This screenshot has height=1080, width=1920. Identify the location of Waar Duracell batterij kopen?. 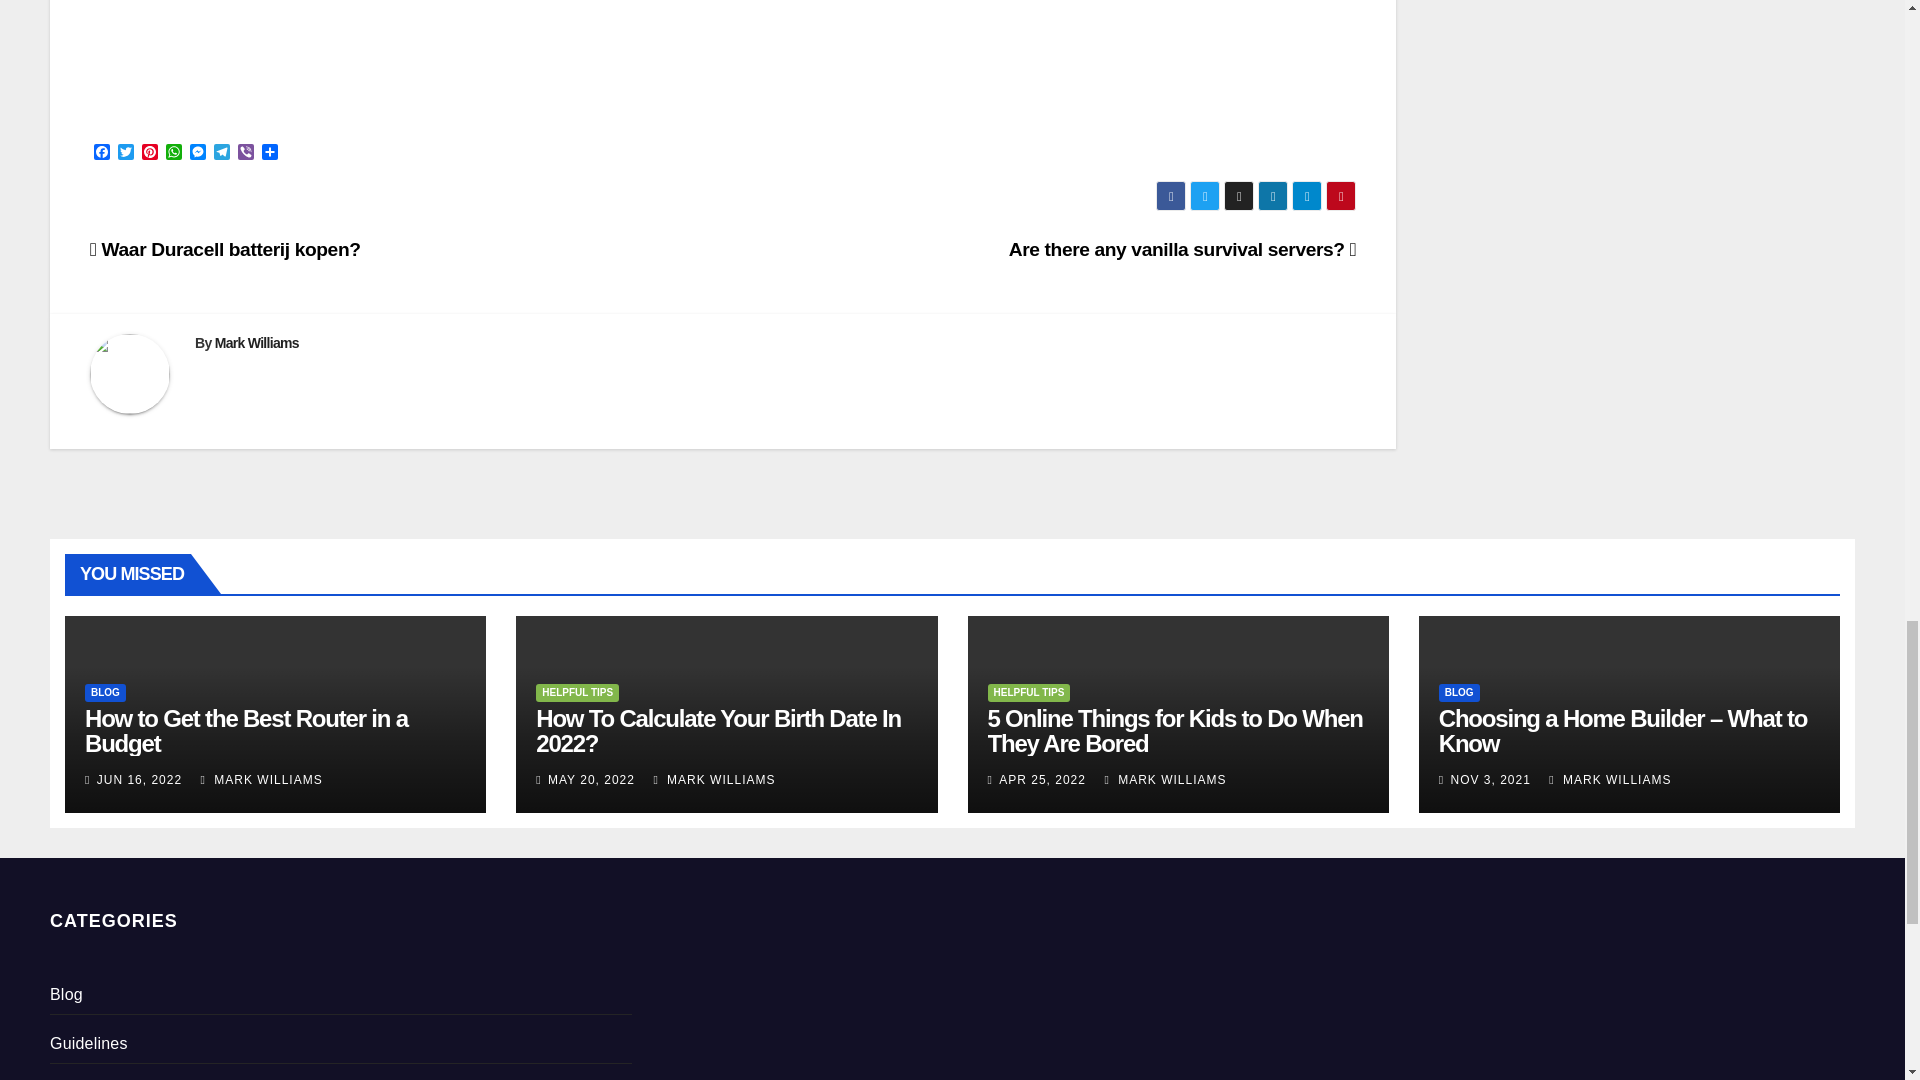
(225, 249).